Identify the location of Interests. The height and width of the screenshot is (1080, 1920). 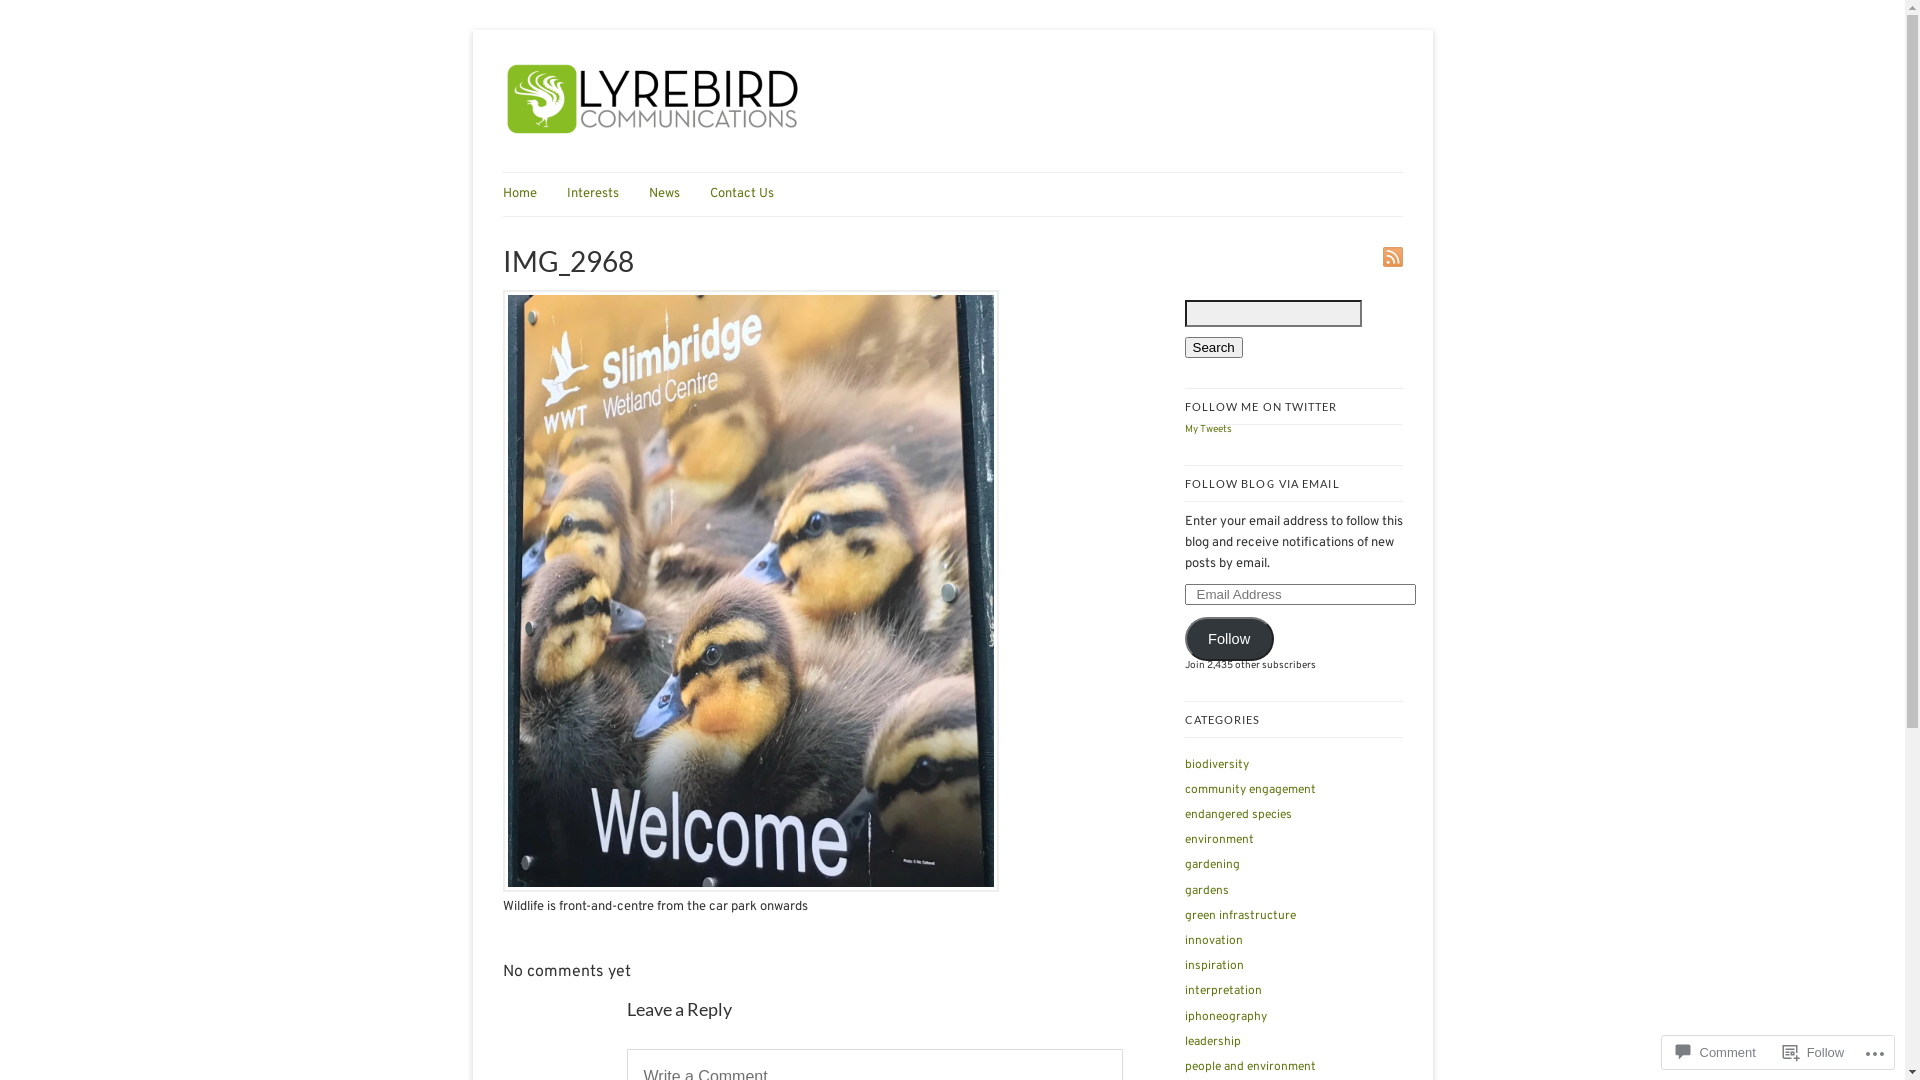
(602, 194).